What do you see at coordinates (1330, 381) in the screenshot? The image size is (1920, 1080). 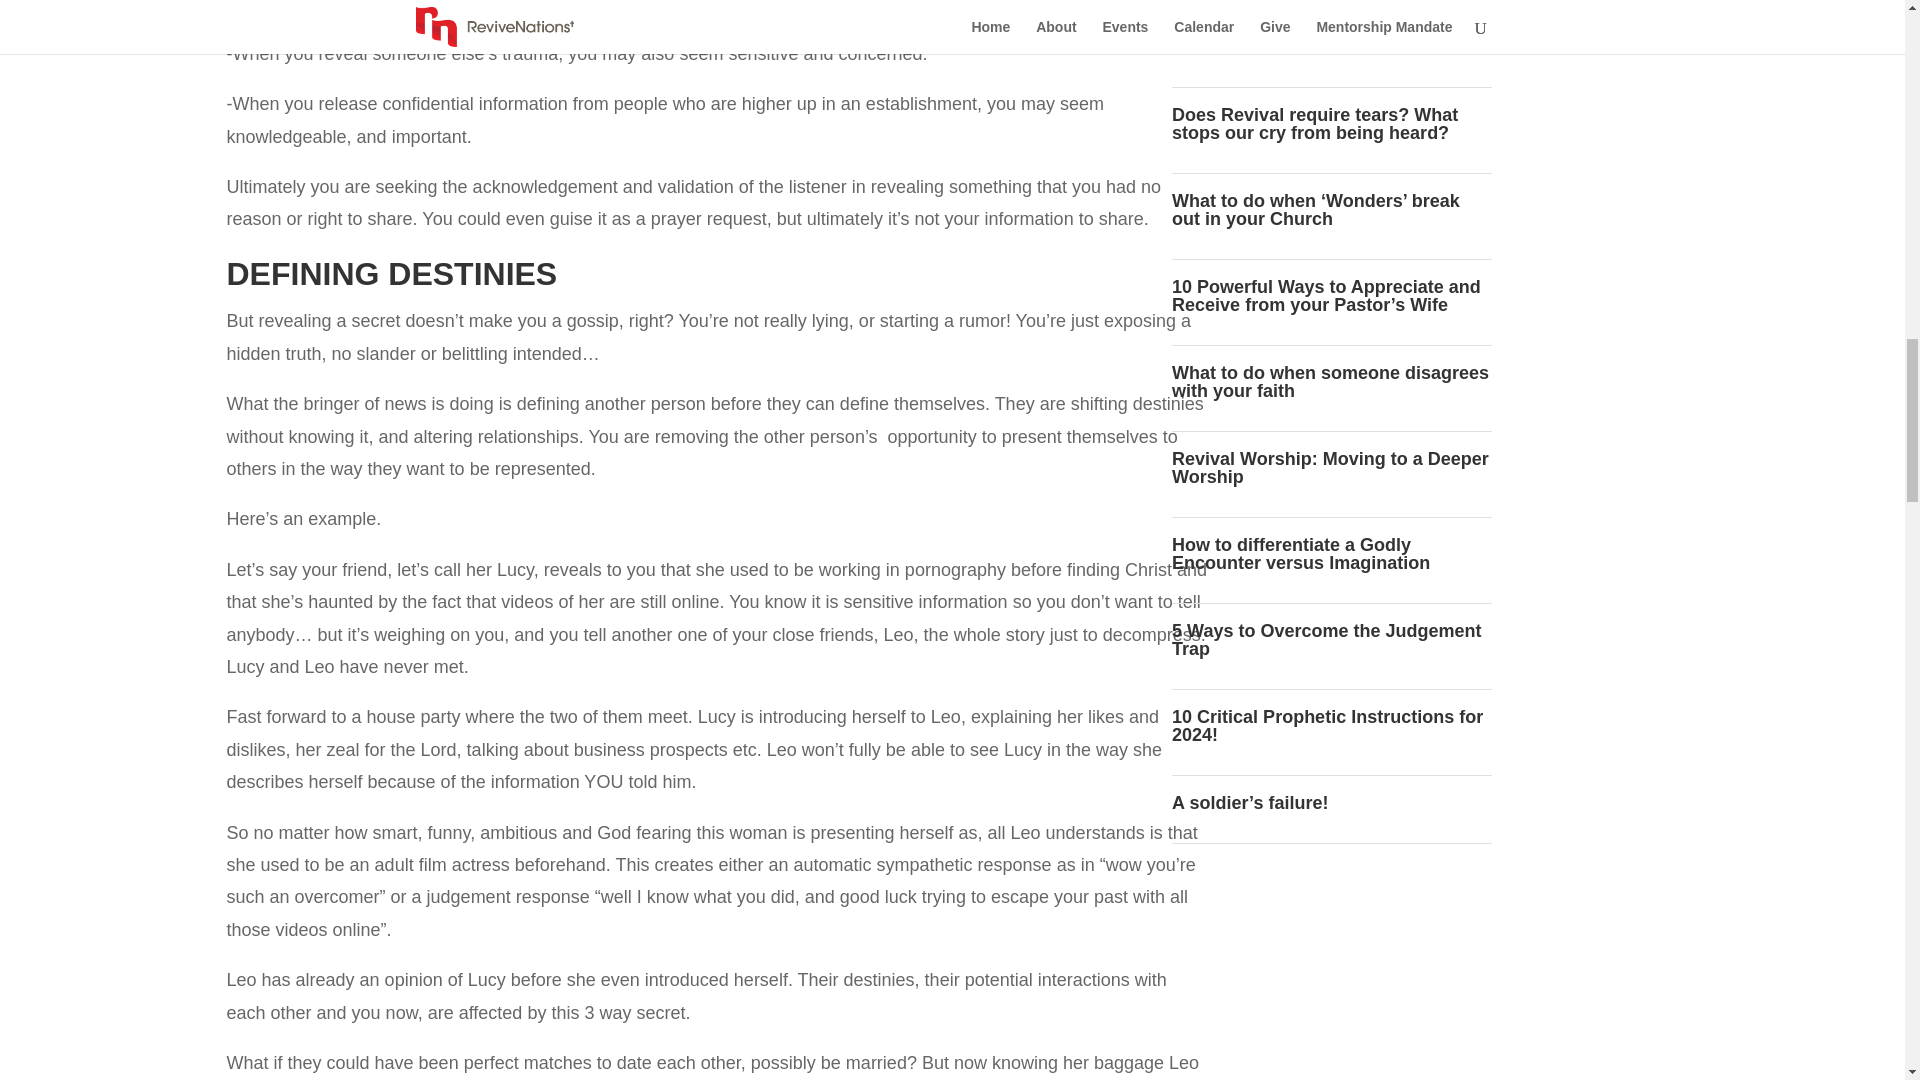 I see `What to do when someone disagrees with your faith` at bounding box center [1330, 381].